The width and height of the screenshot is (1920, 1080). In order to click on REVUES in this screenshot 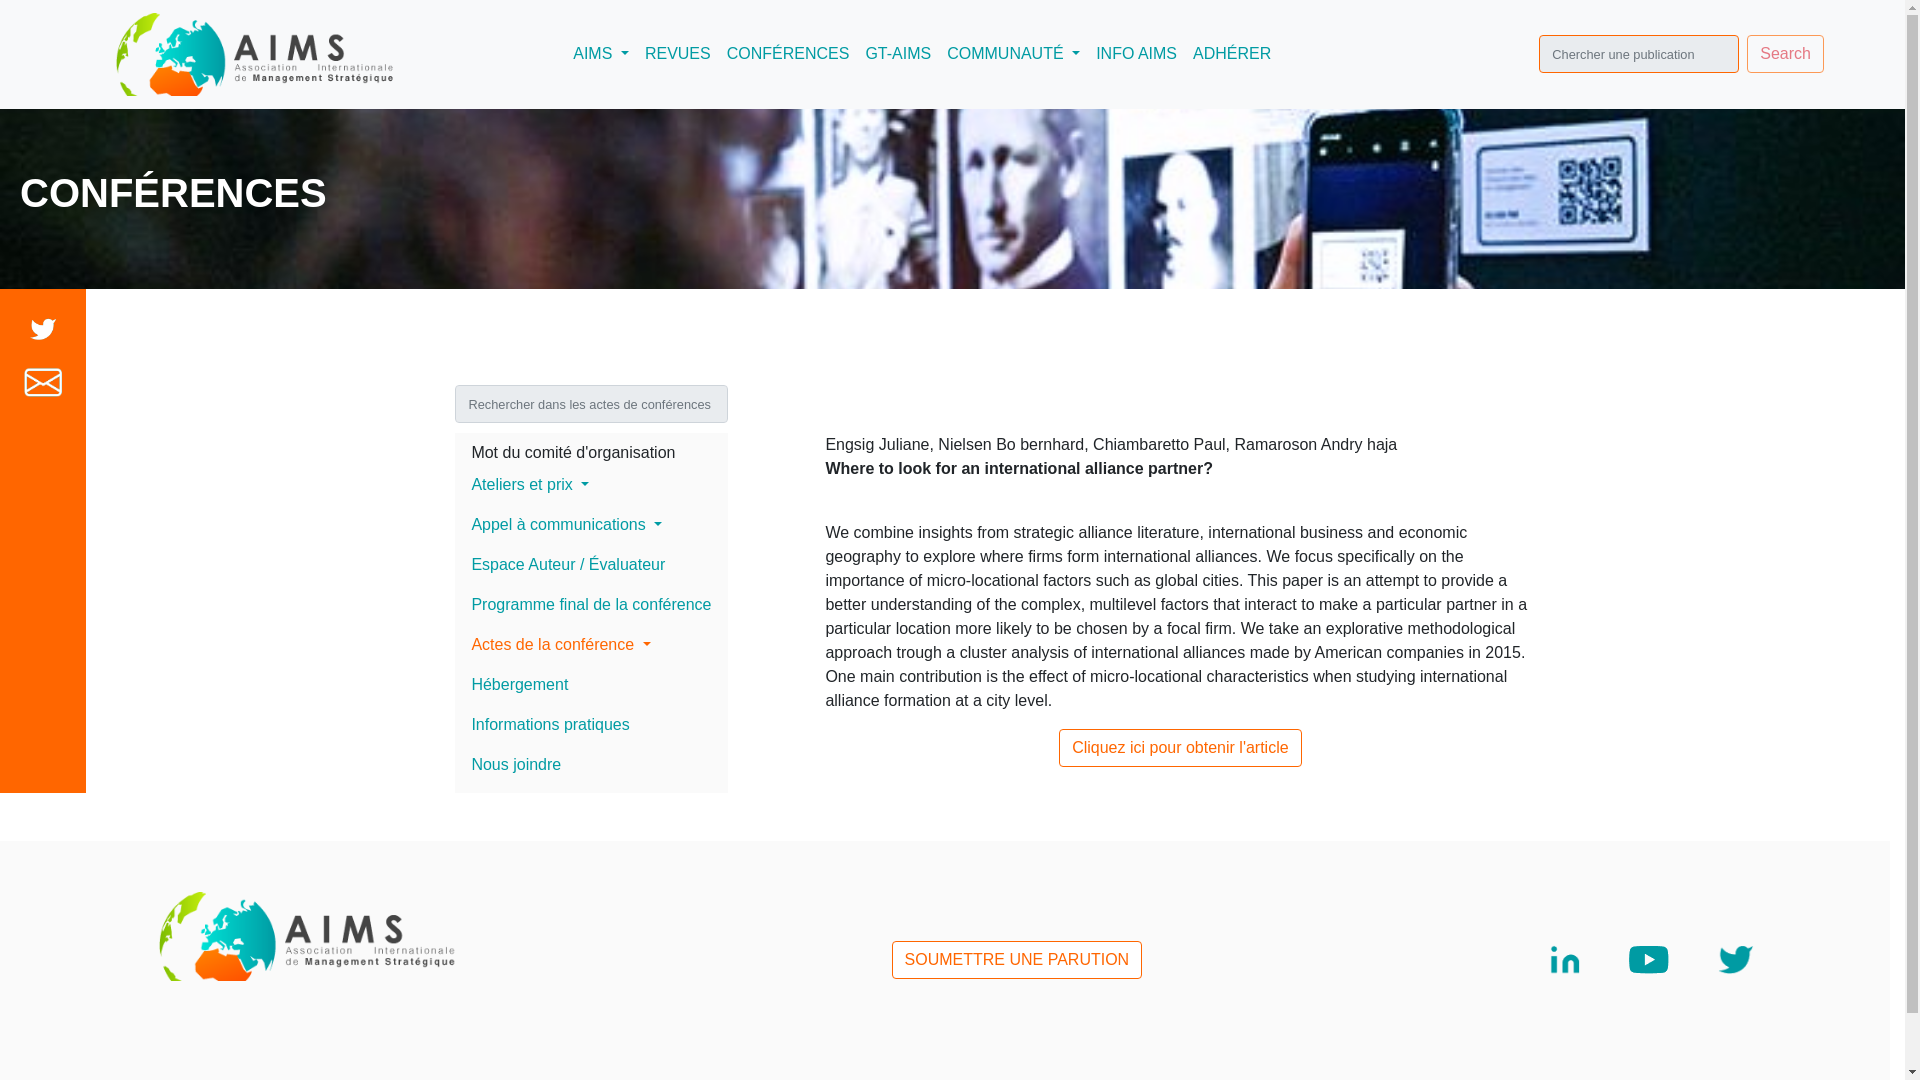, I will do `click(678, 54)`.